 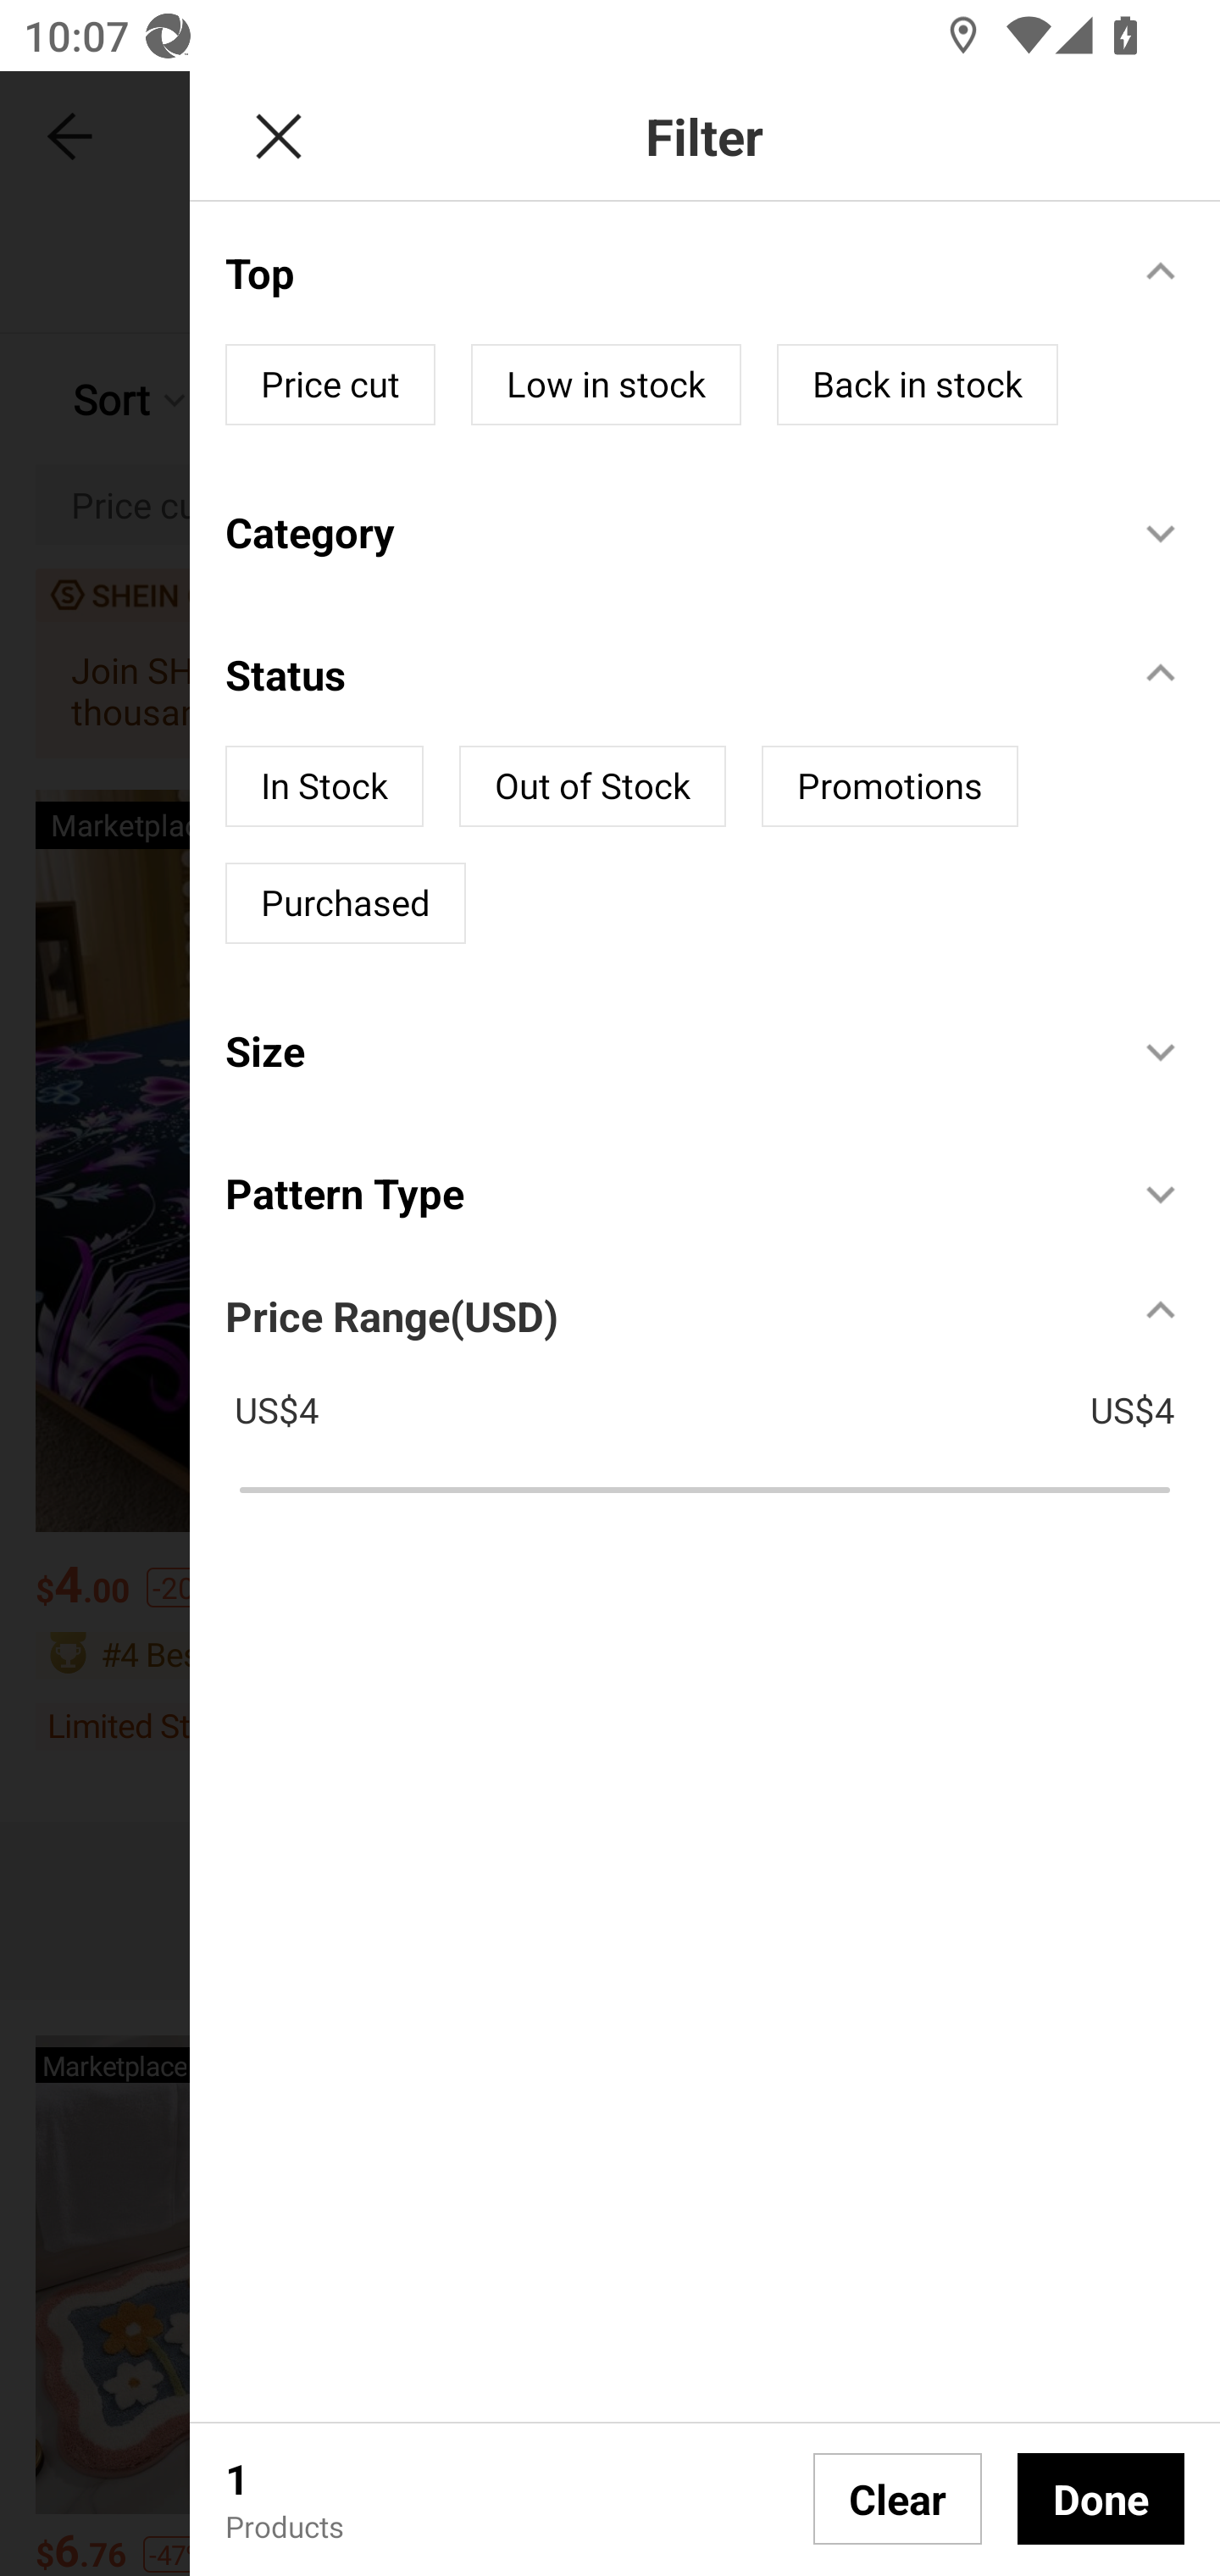 I want to click on Promotions, so click(x=890, y=785).